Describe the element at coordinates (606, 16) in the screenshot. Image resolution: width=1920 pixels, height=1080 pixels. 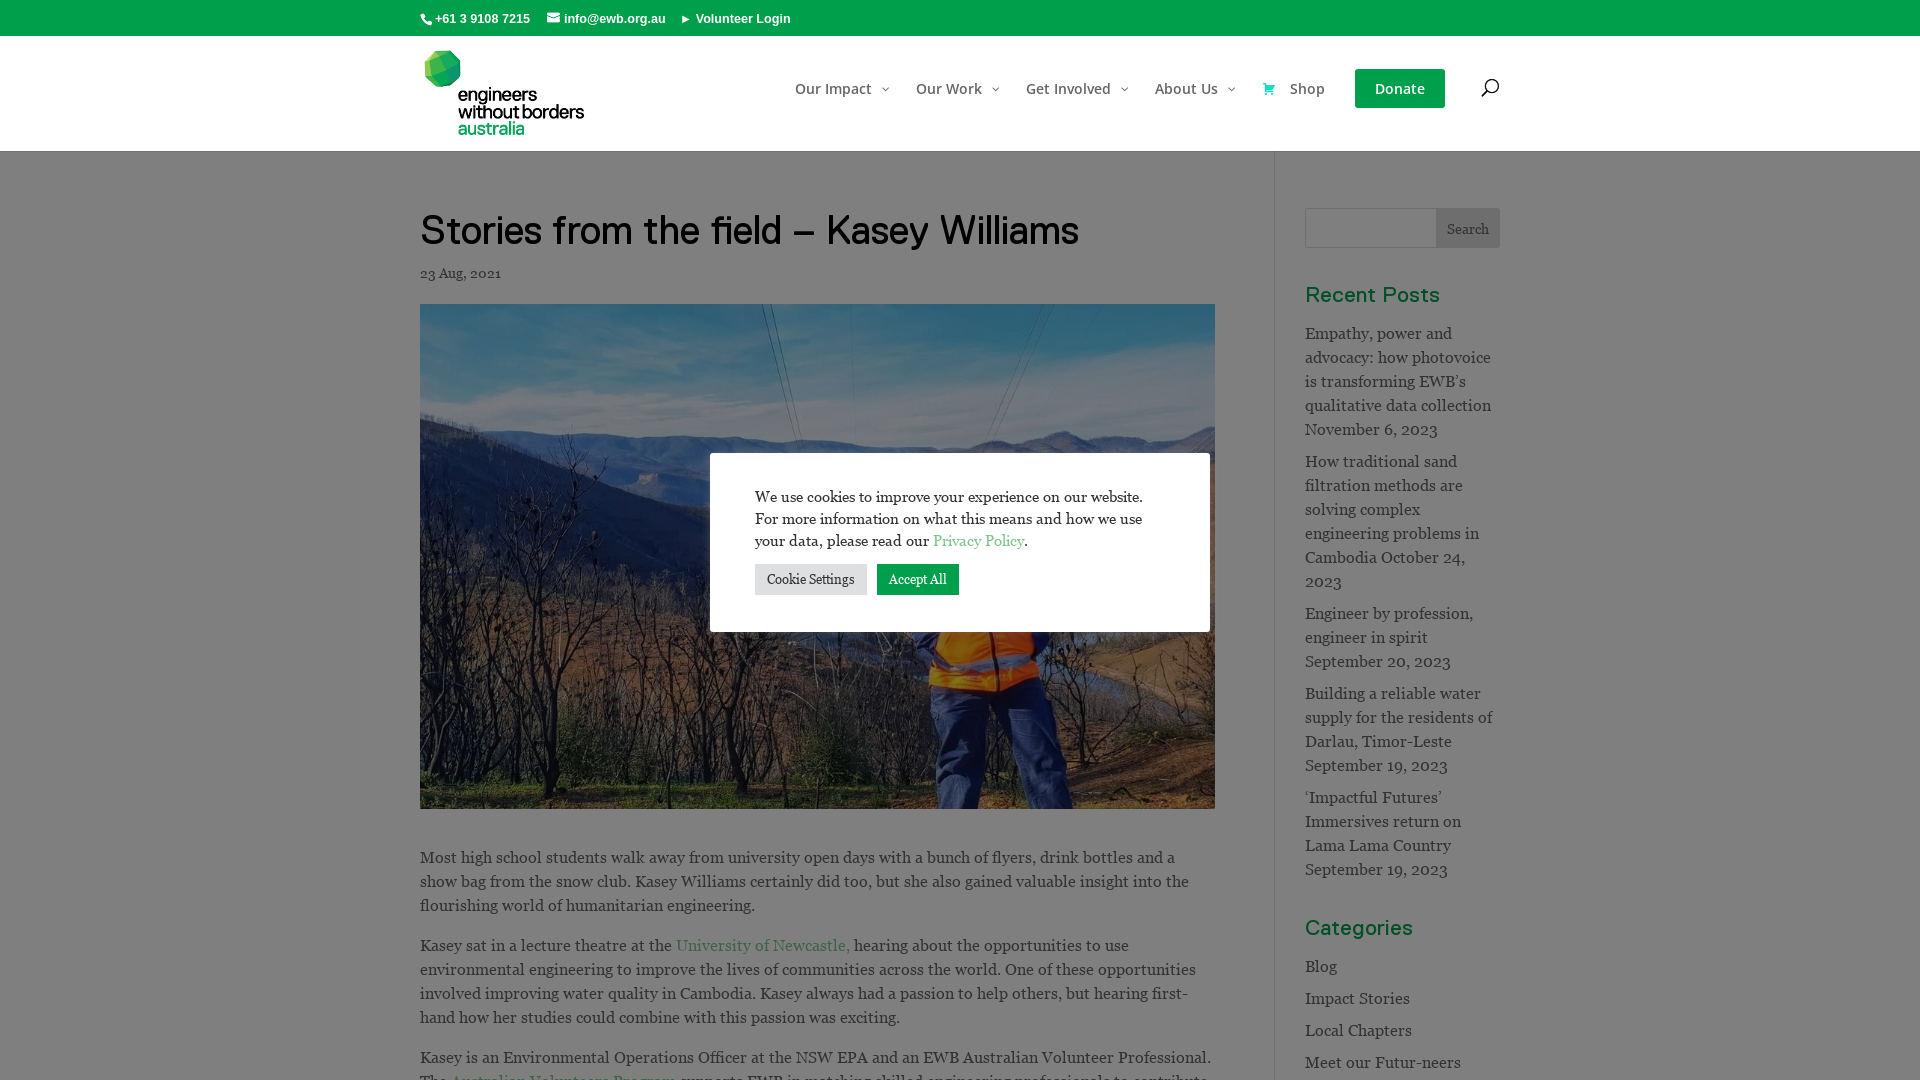
I see `info@ewb.org.au` at that location.